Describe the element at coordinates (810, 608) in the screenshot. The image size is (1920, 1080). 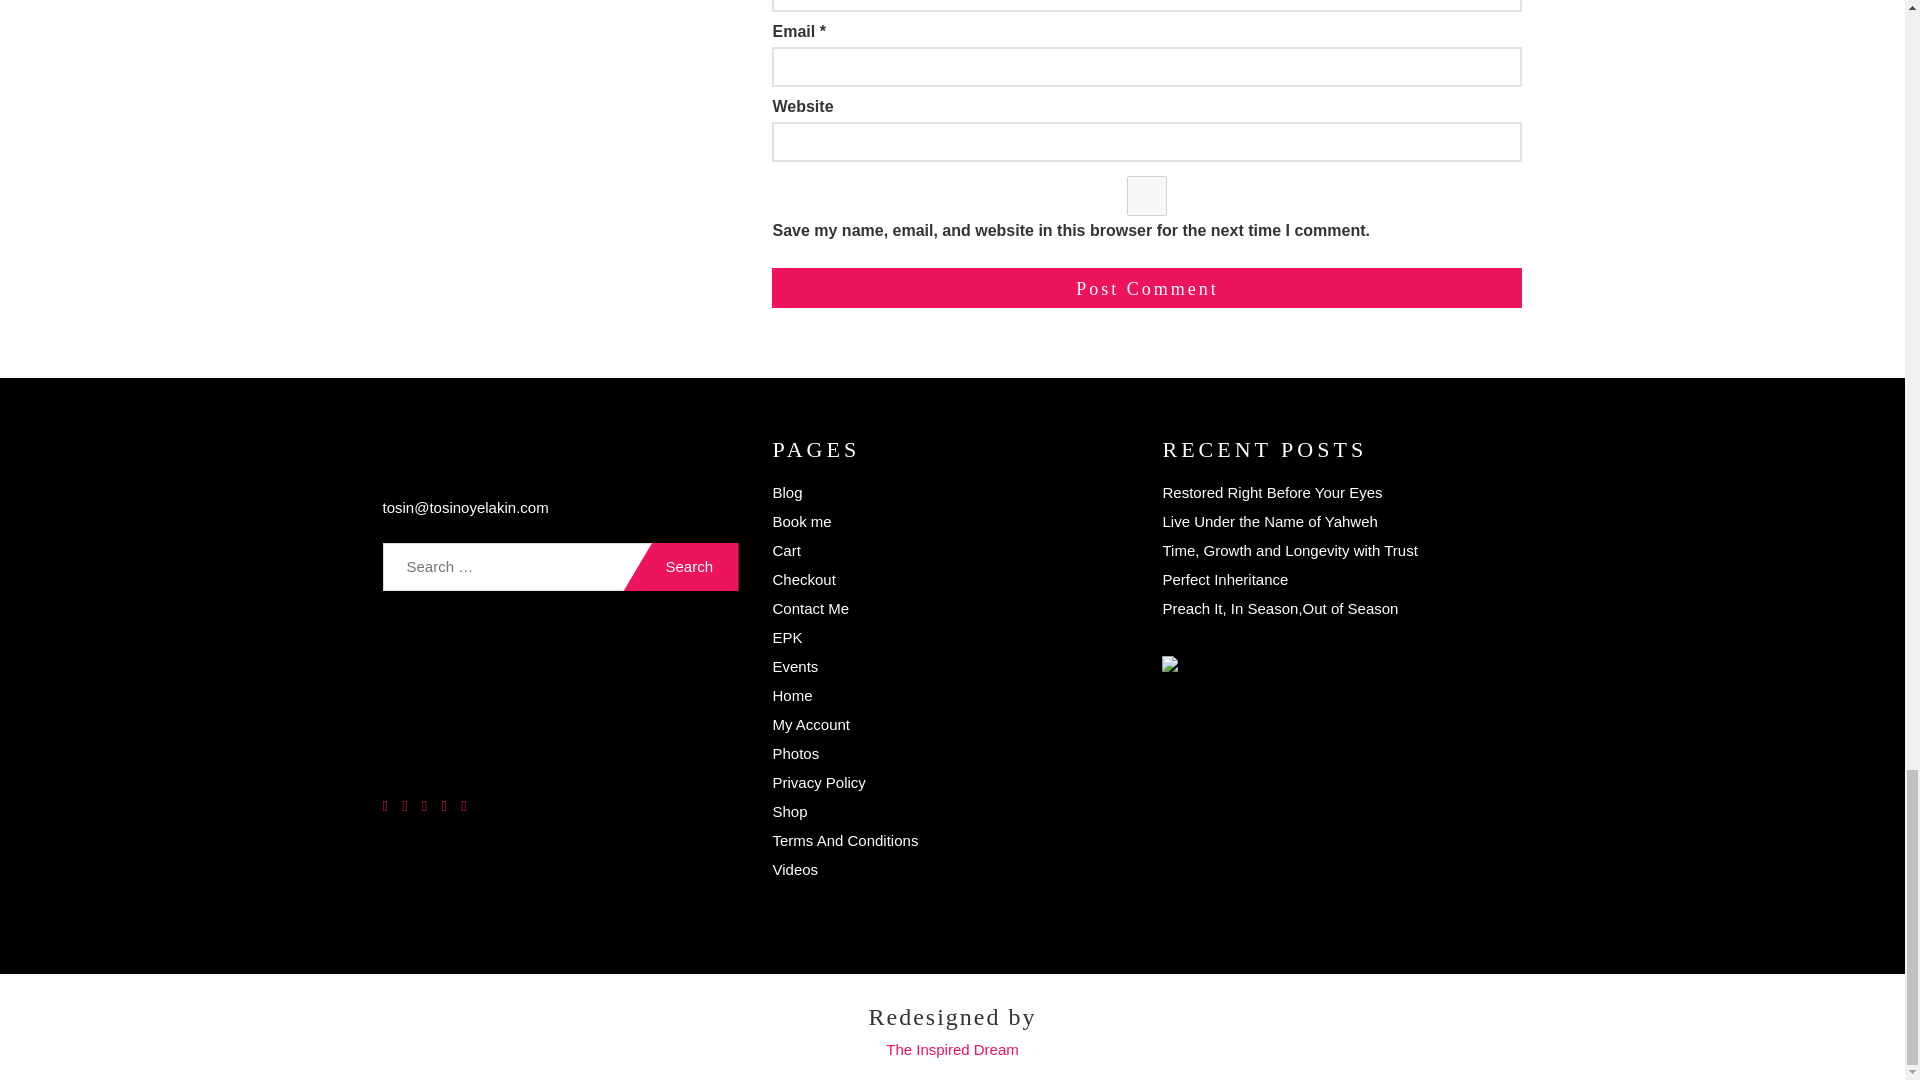
I see `Contact Me` at that location.